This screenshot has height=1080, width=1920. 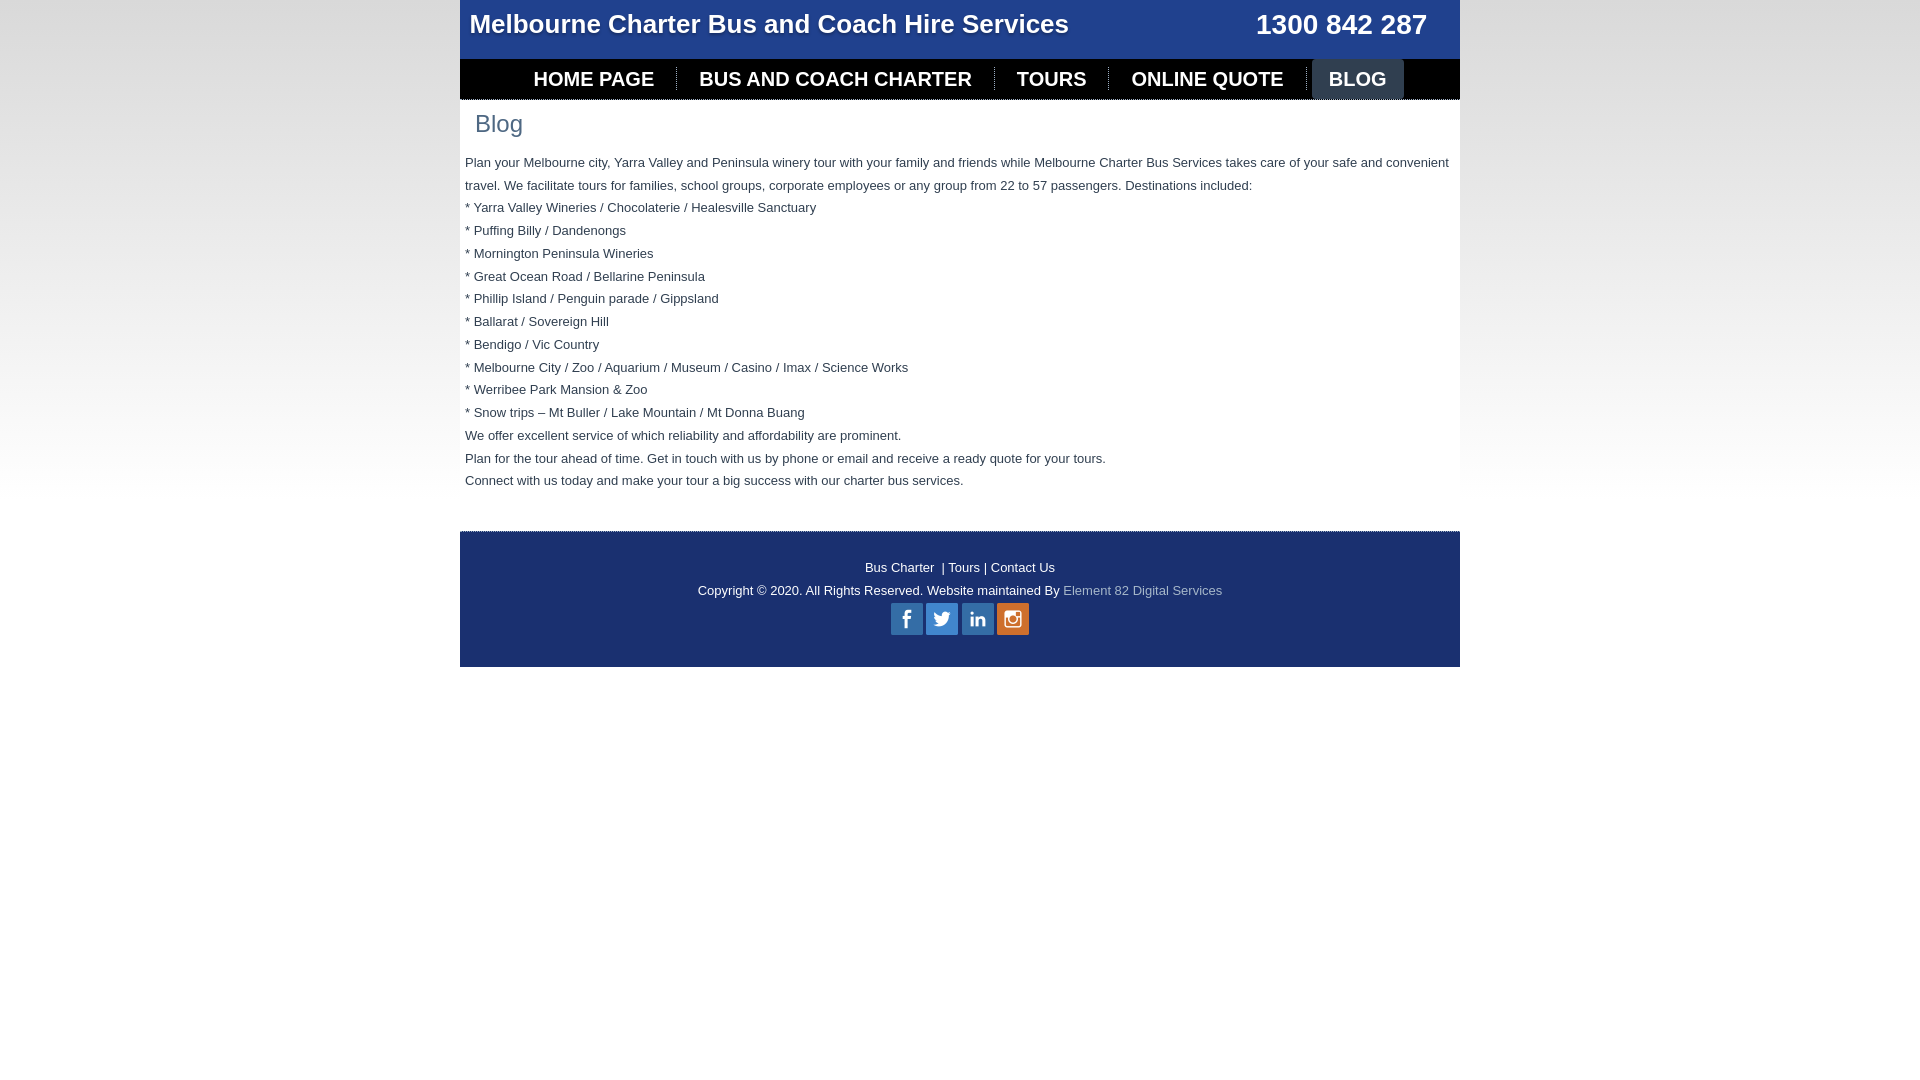 What do you see at coordinates (1023, 568) in the screenshot?
I see `Contact Us` at bounding box center [1023, 568].